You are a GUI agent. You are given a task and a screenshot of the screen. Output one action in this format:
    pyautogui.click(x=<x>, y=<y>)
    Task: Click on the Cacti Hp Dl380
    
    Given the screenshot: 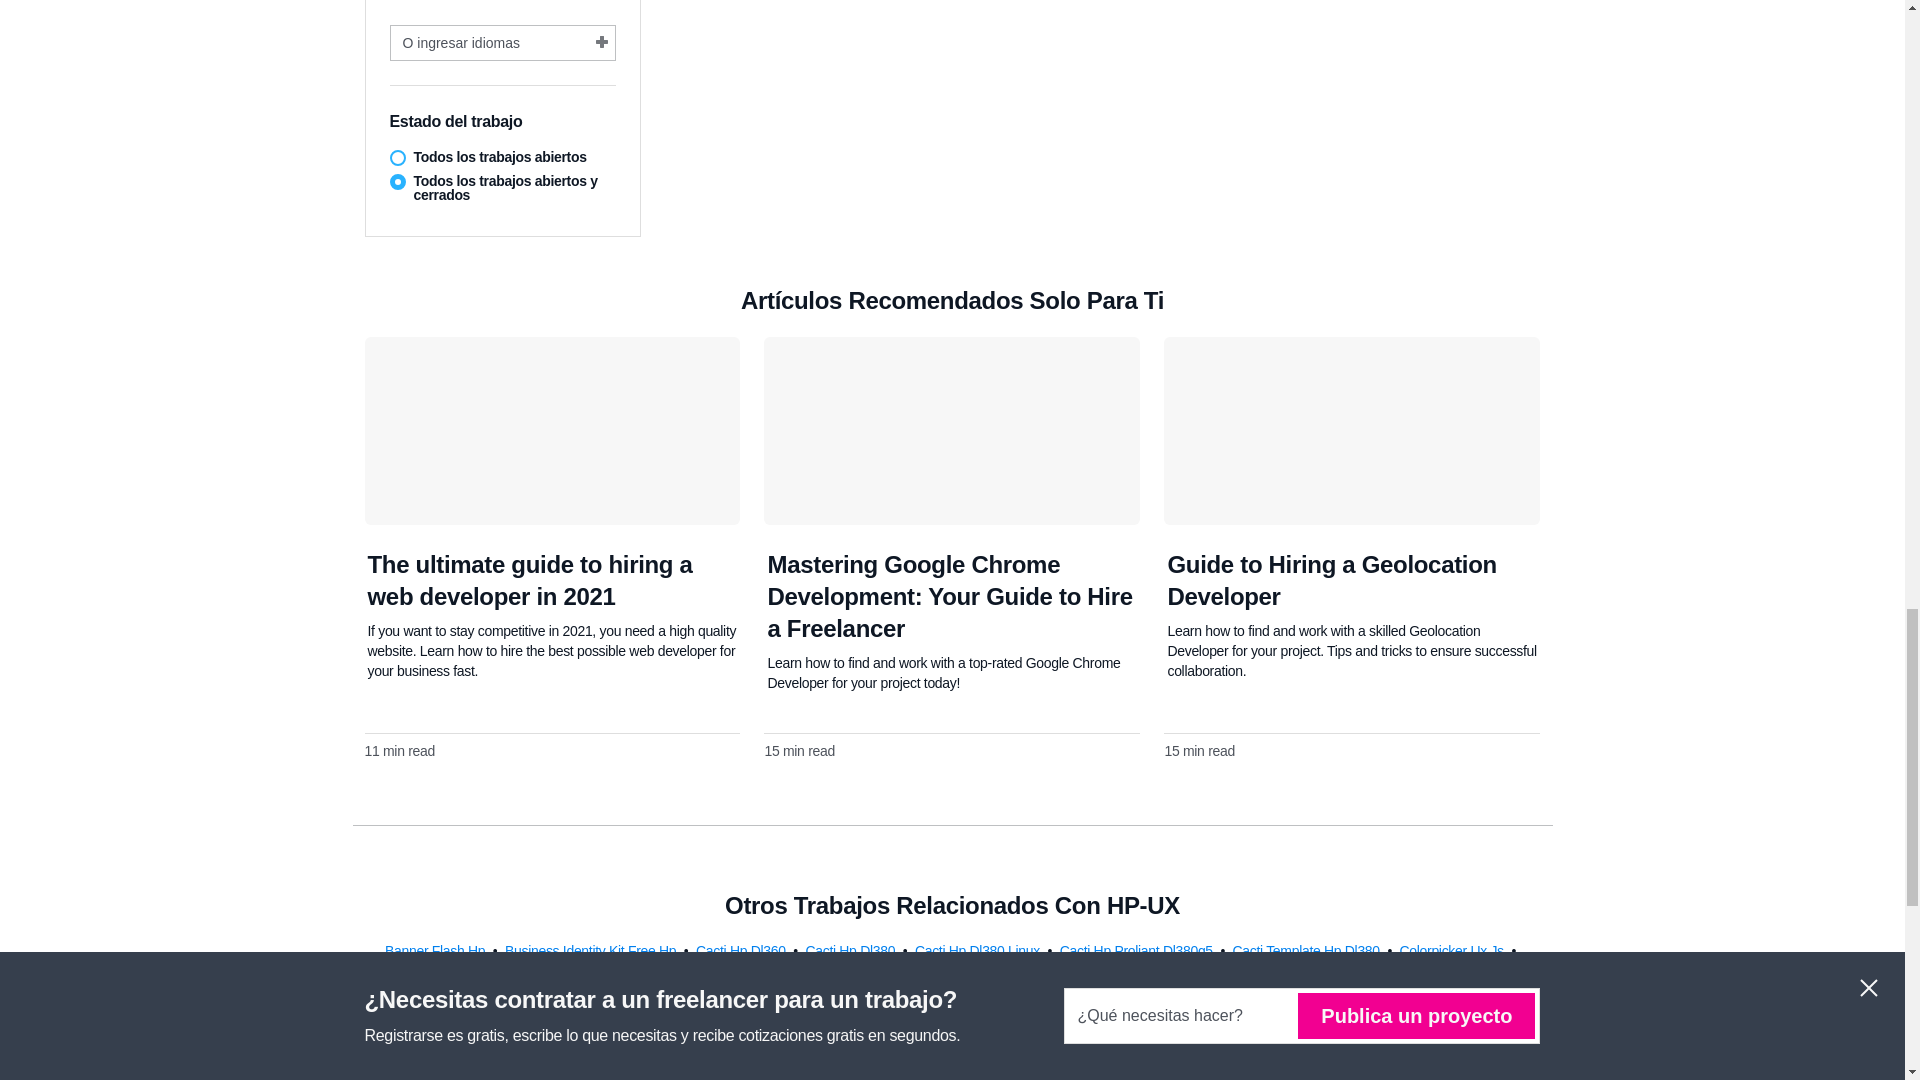 What is the action you would take?
    pyautogui.click(x=851, y=950)
    